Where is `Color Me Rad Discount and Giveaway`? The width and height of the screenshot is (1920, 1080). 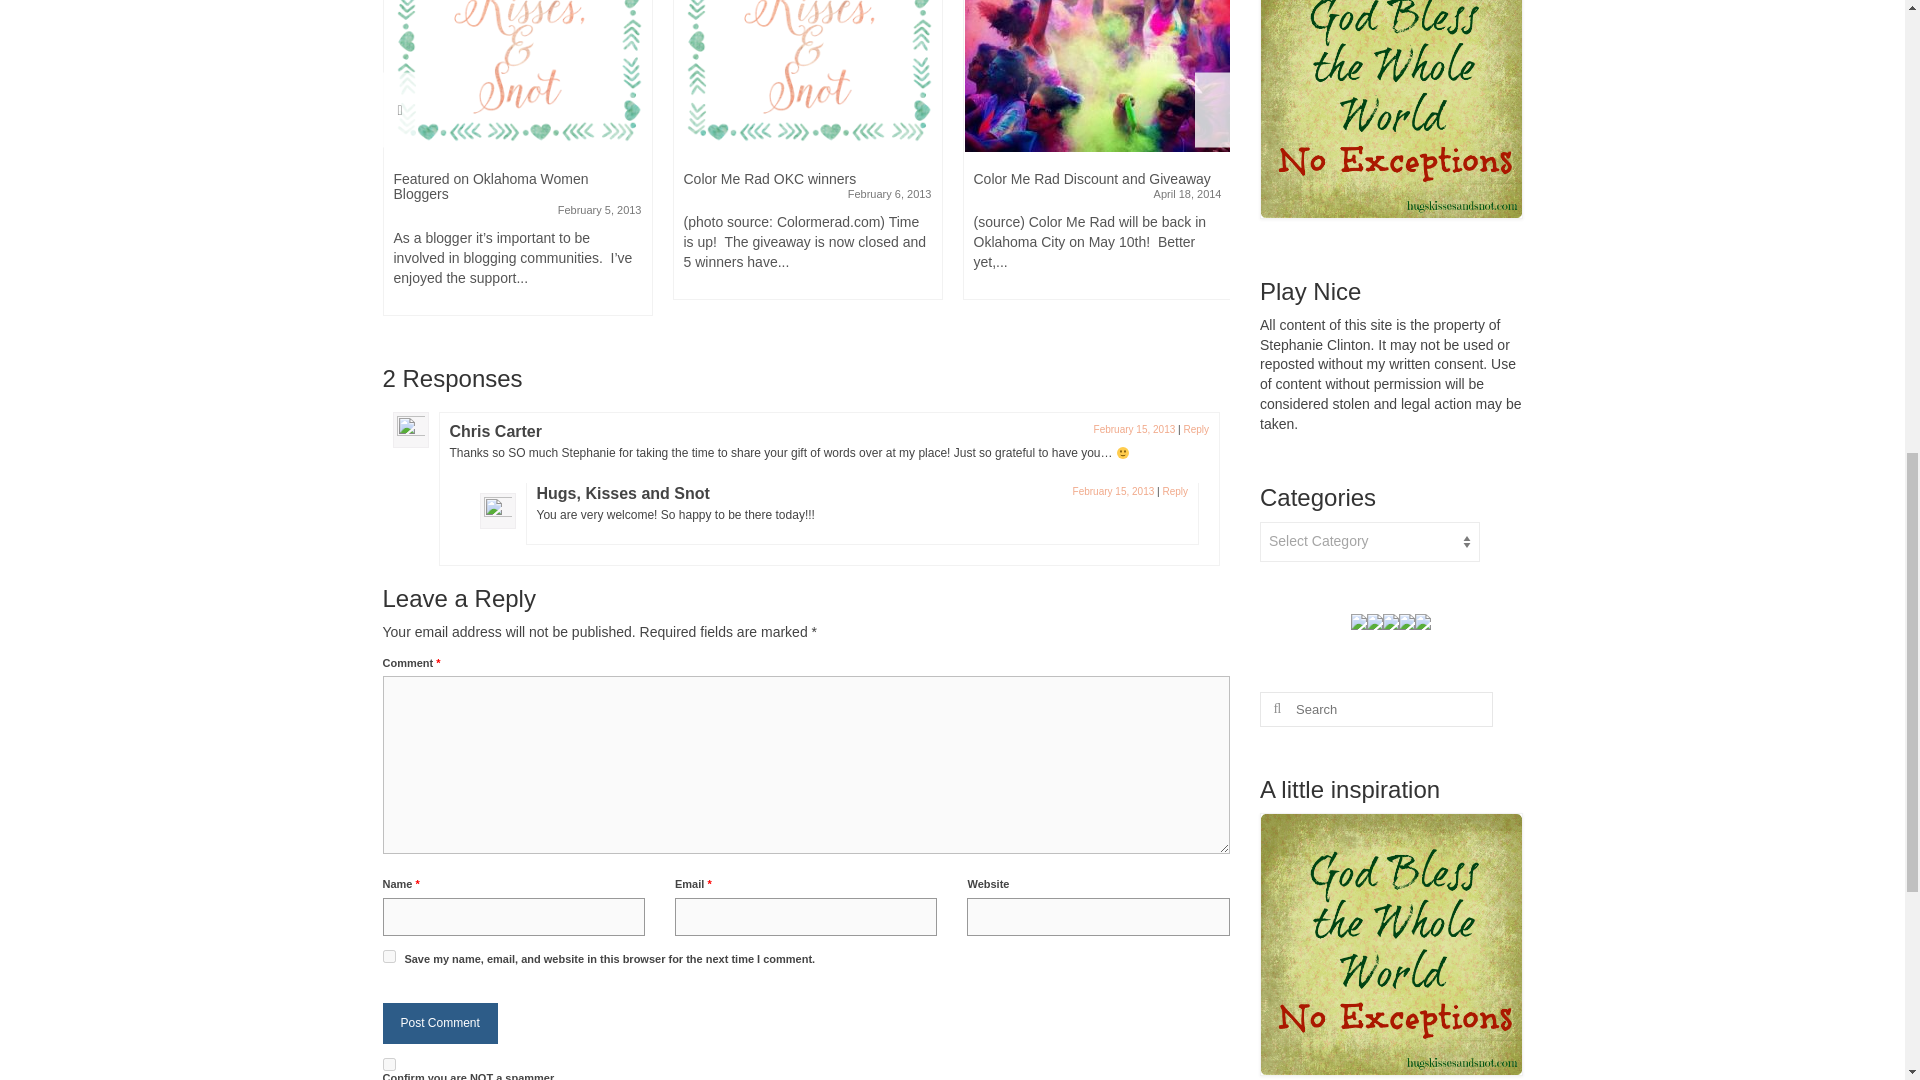 Color Me Rad Discount and Giveaway is located at coordinates (1098, 76).